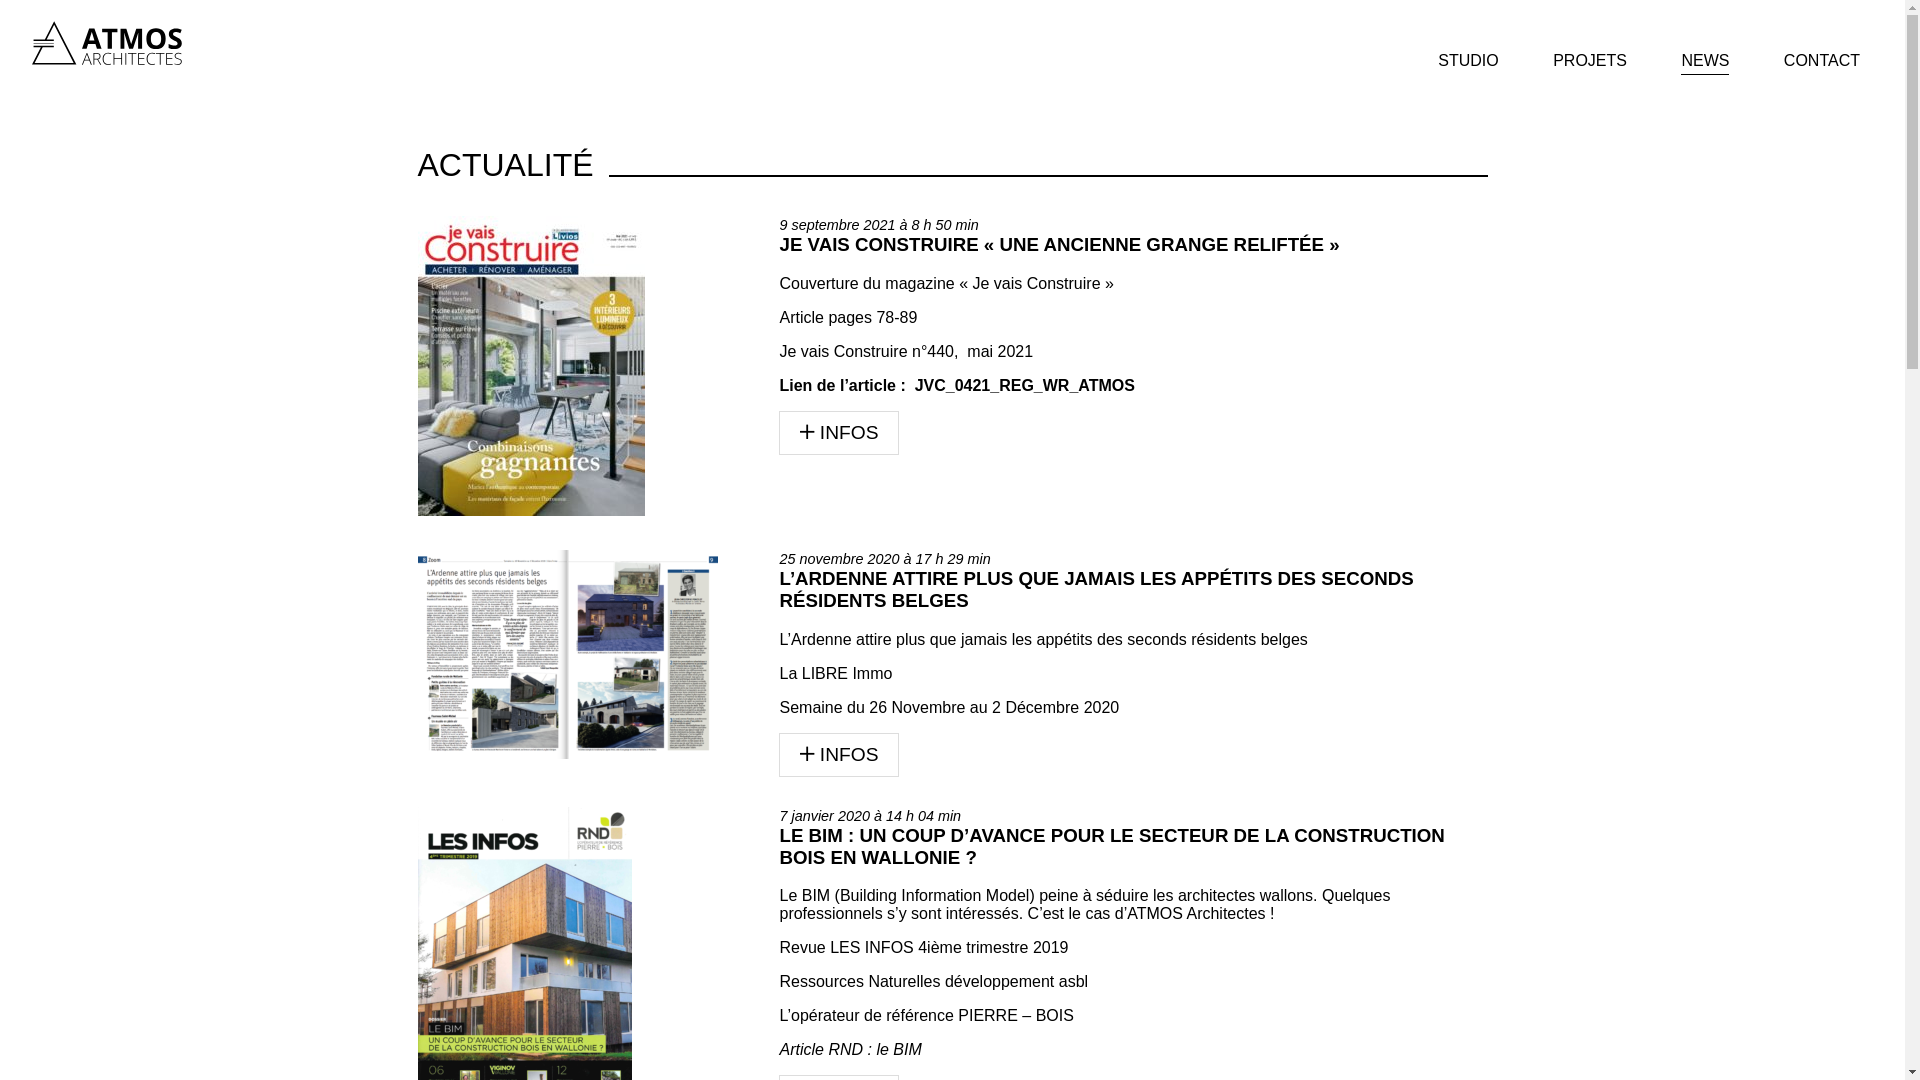 Image resolution: width=1920 pixels, height=1080 pixels. Describe the element at coordinates (1822, 61) in the screenshot. I see `CONTACT` at that location.